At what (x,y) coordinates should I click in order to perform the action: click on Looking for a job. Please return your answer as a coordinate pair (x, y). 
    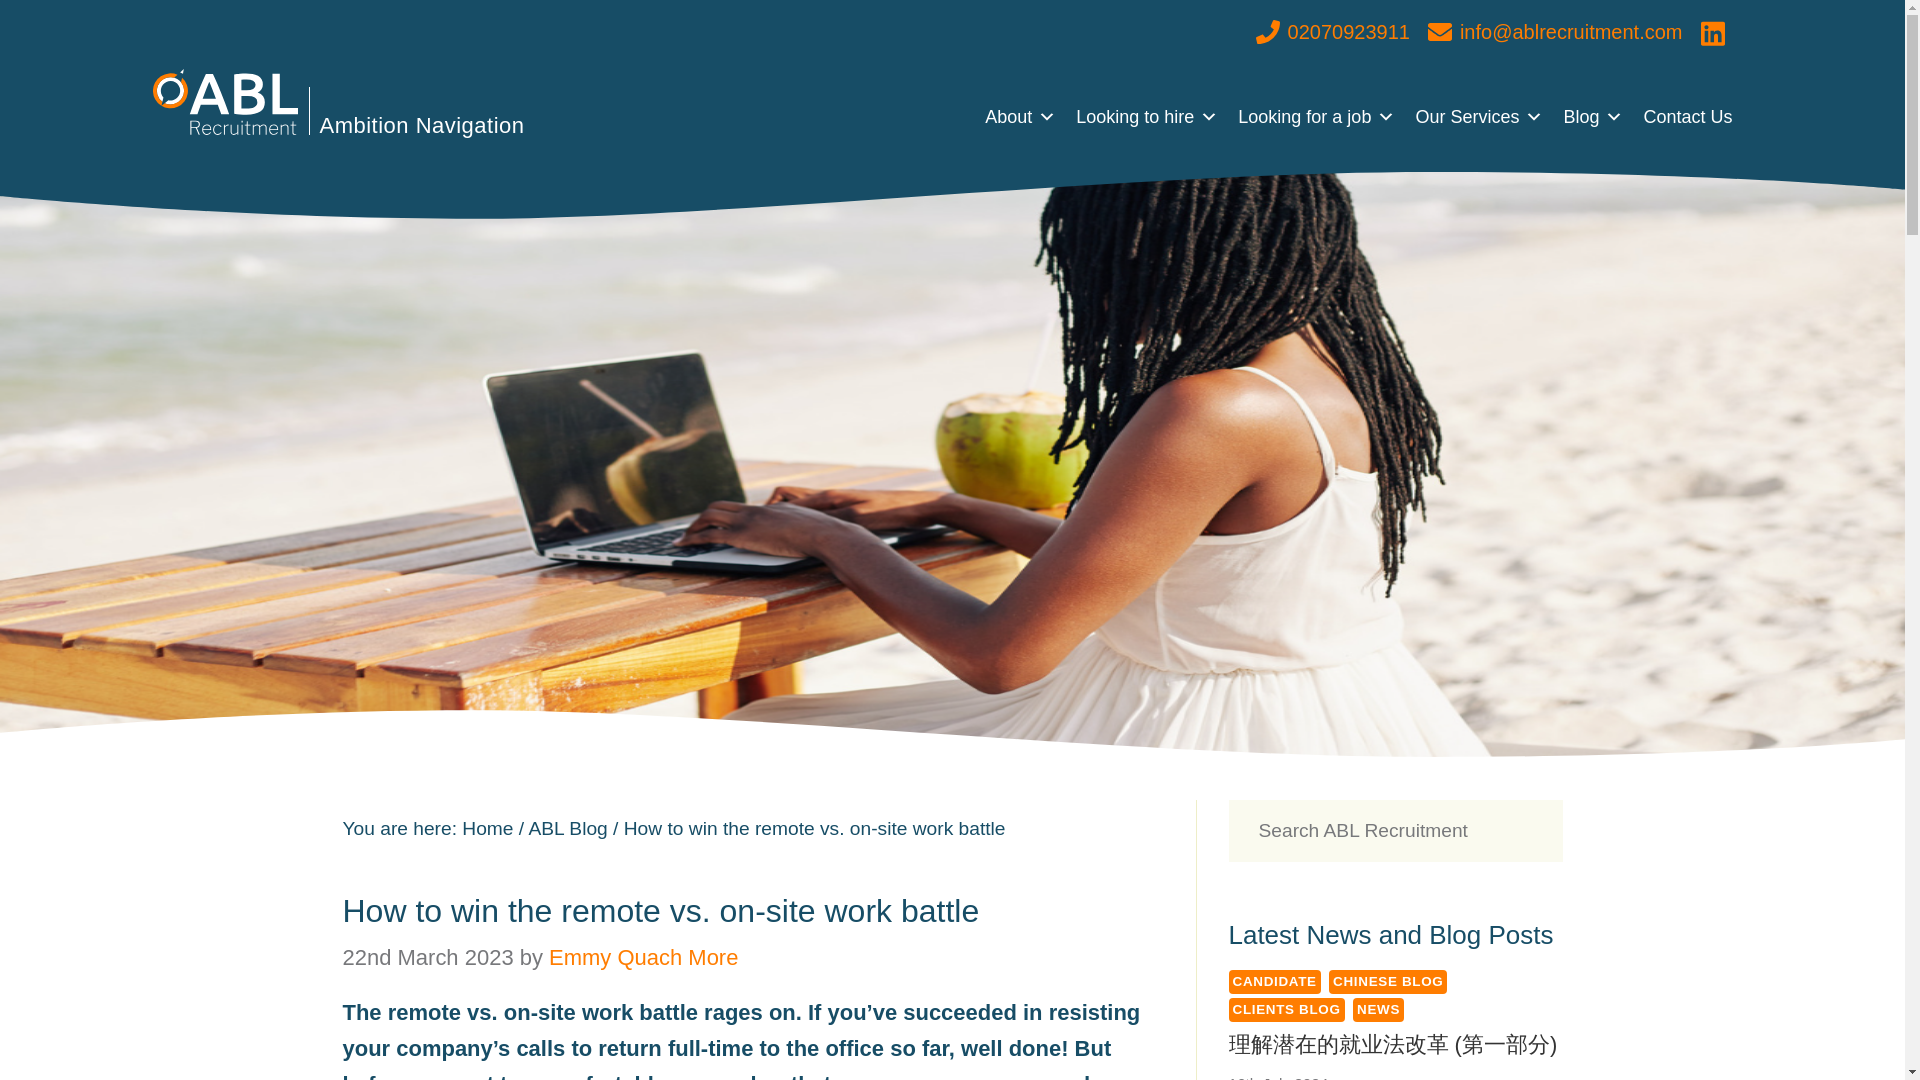
    Looking at the image, I should click on (1316, 116).